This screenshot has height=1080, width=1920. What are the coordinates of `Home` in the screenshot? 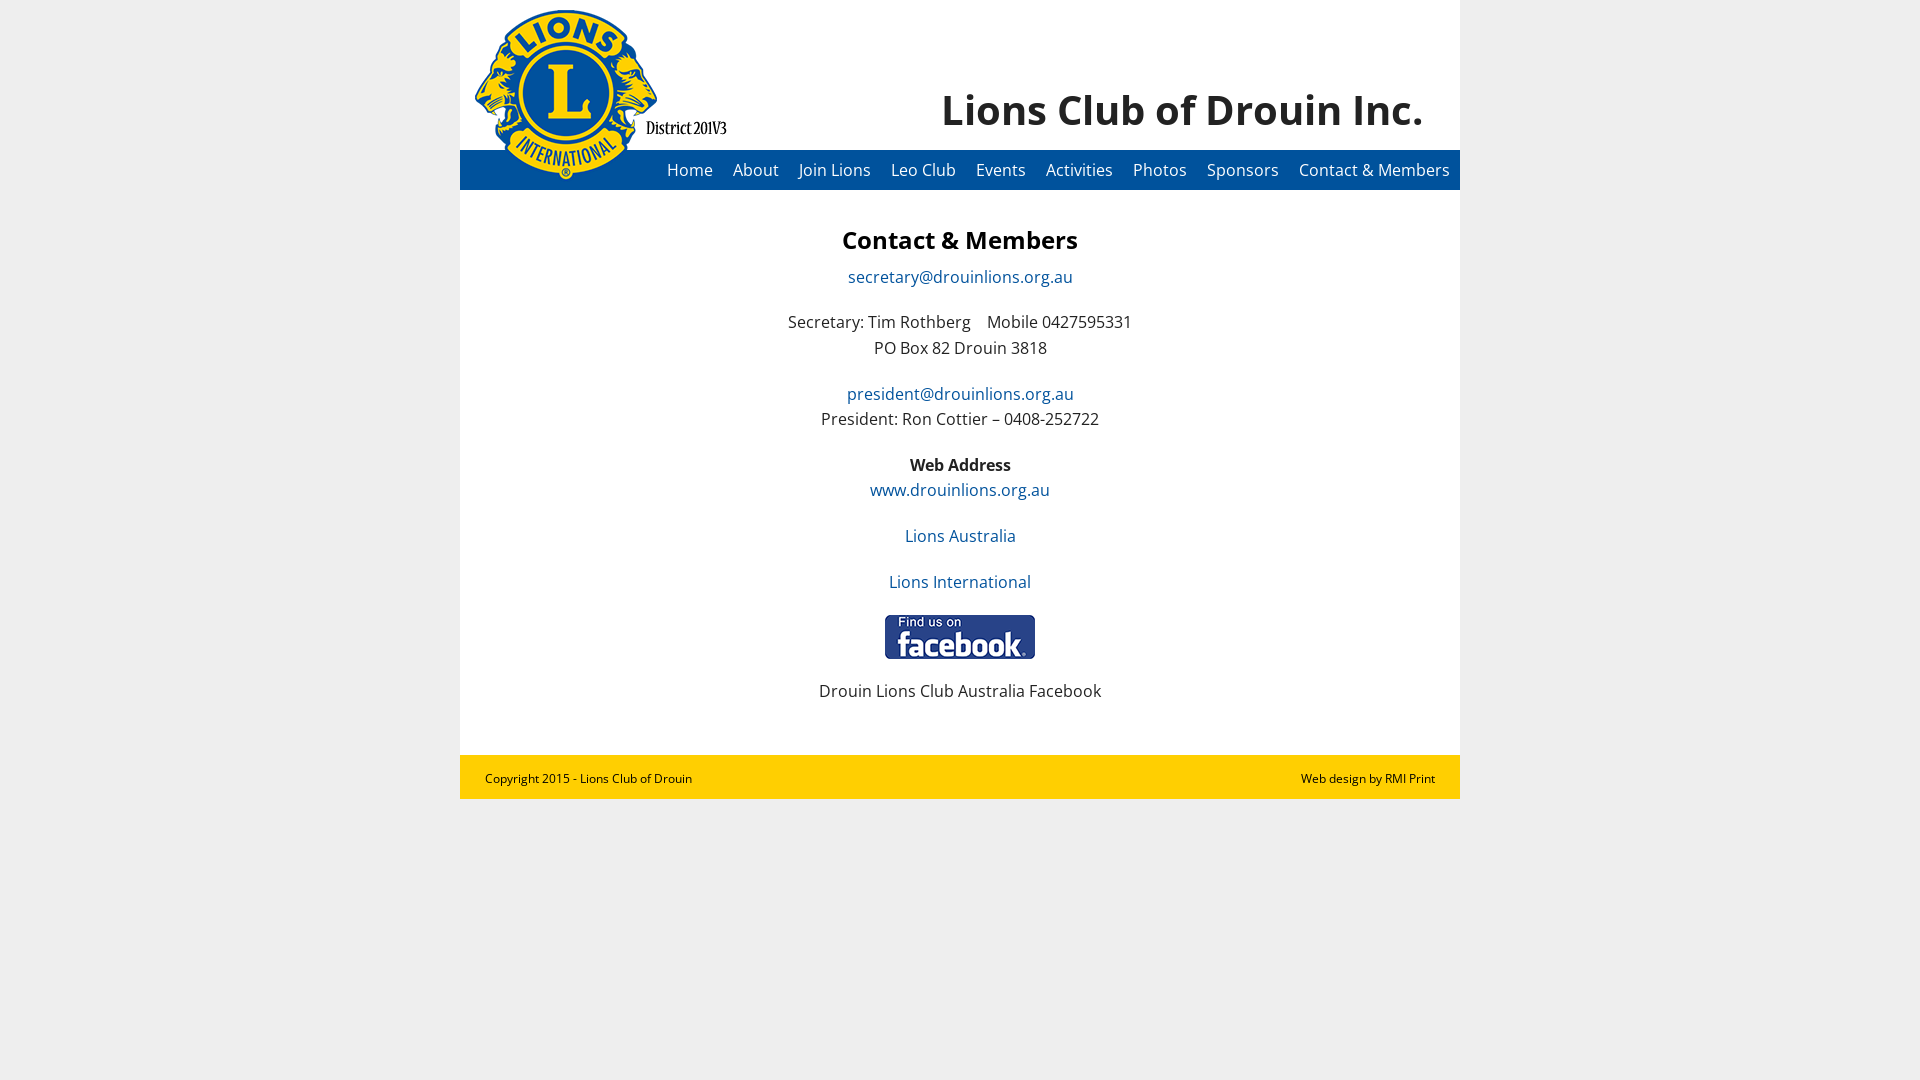 It's located at (690, 170).